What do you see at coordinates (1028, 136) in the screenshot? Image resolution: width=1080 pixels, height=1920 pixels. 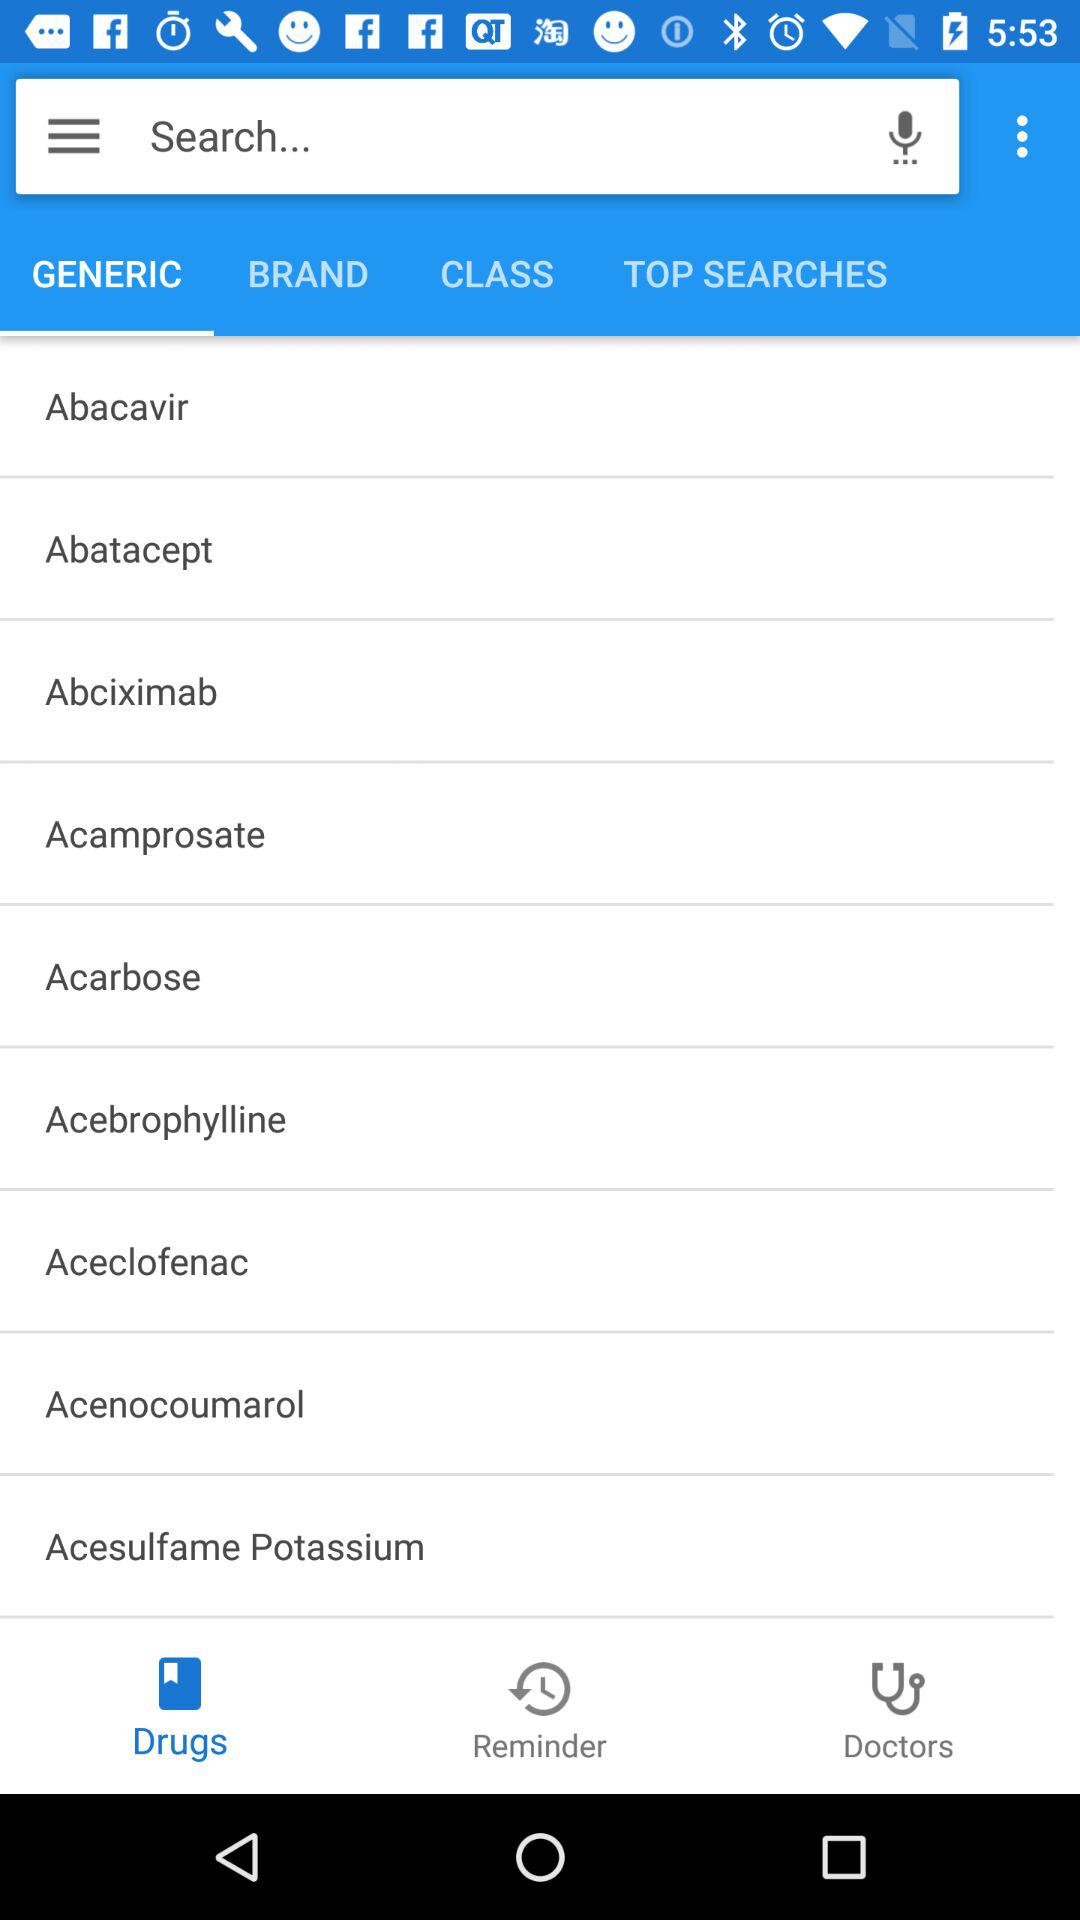 I see `tap the item above abacavir item` at bounding box center [1028, 136].